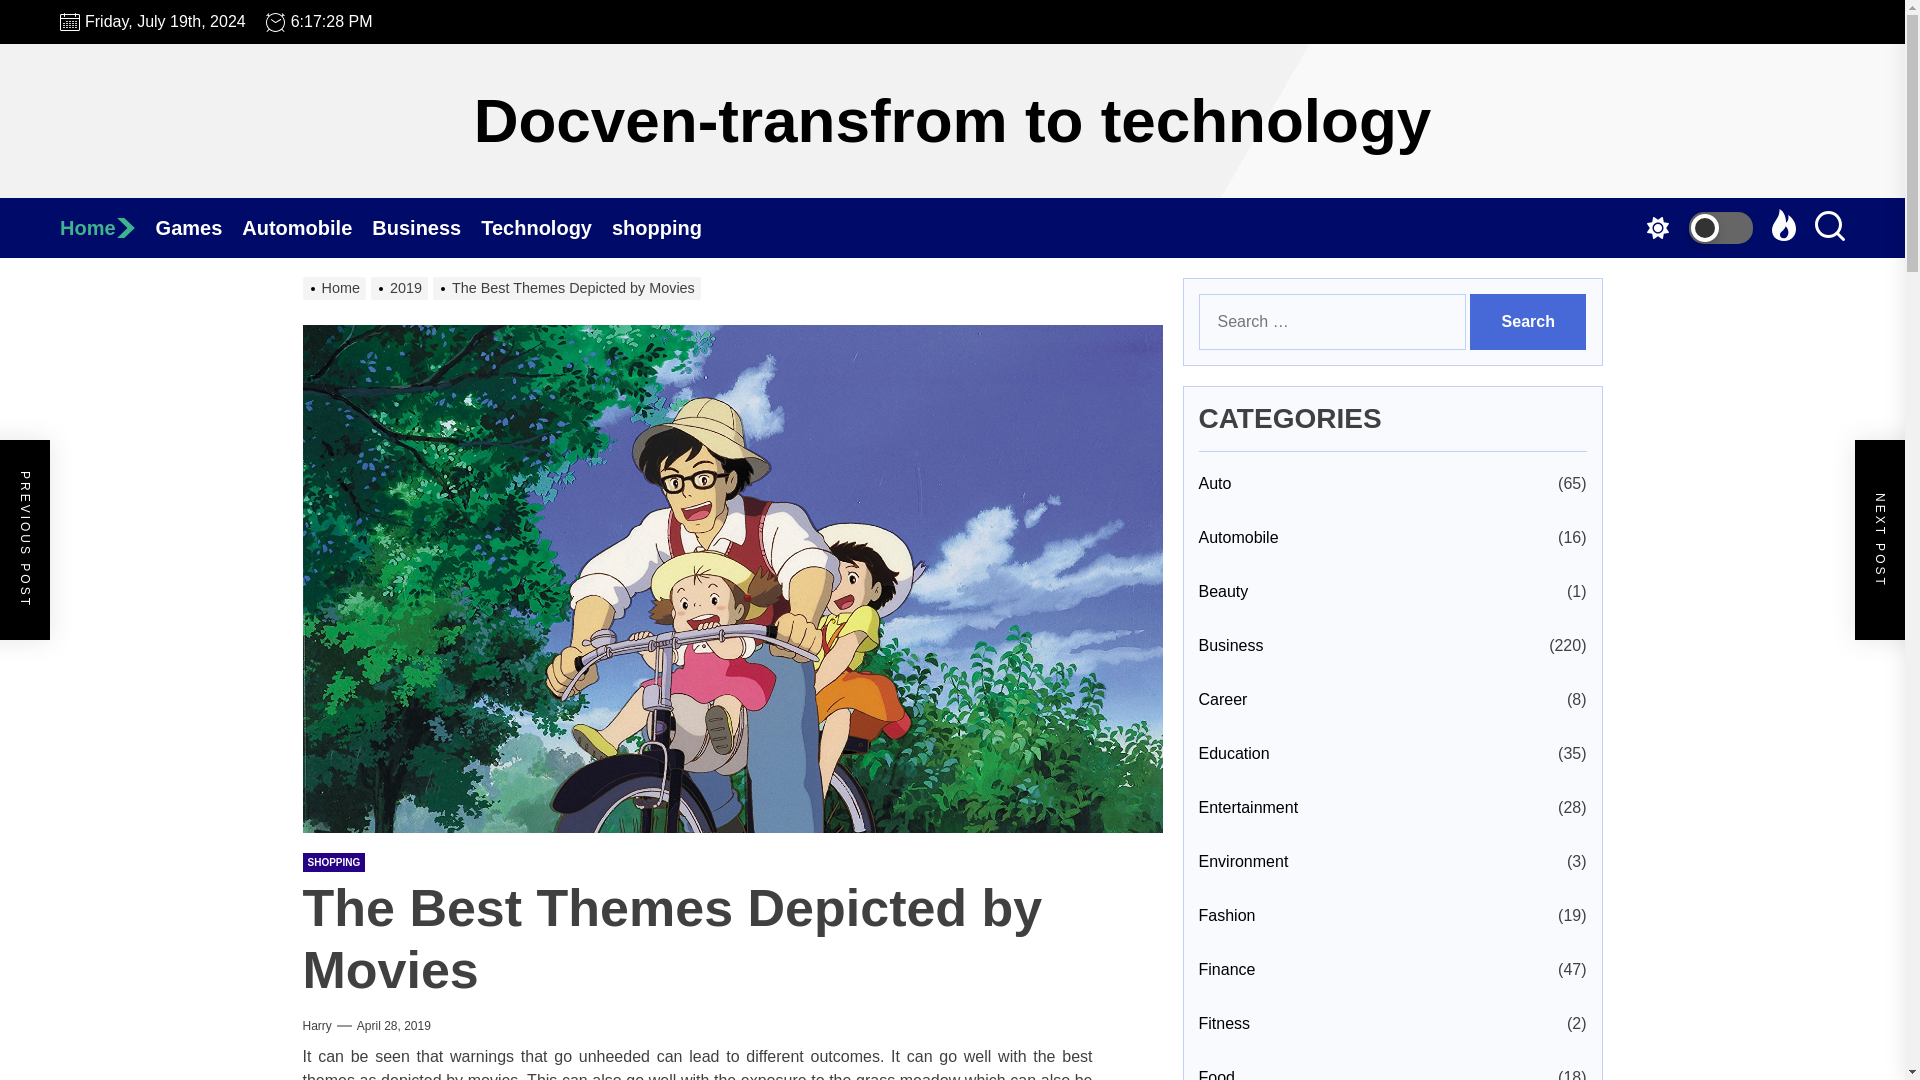  What do you see at coordinates (666, 228) in the screenshot?
I see `shopping` at bounding box center [666, 228].